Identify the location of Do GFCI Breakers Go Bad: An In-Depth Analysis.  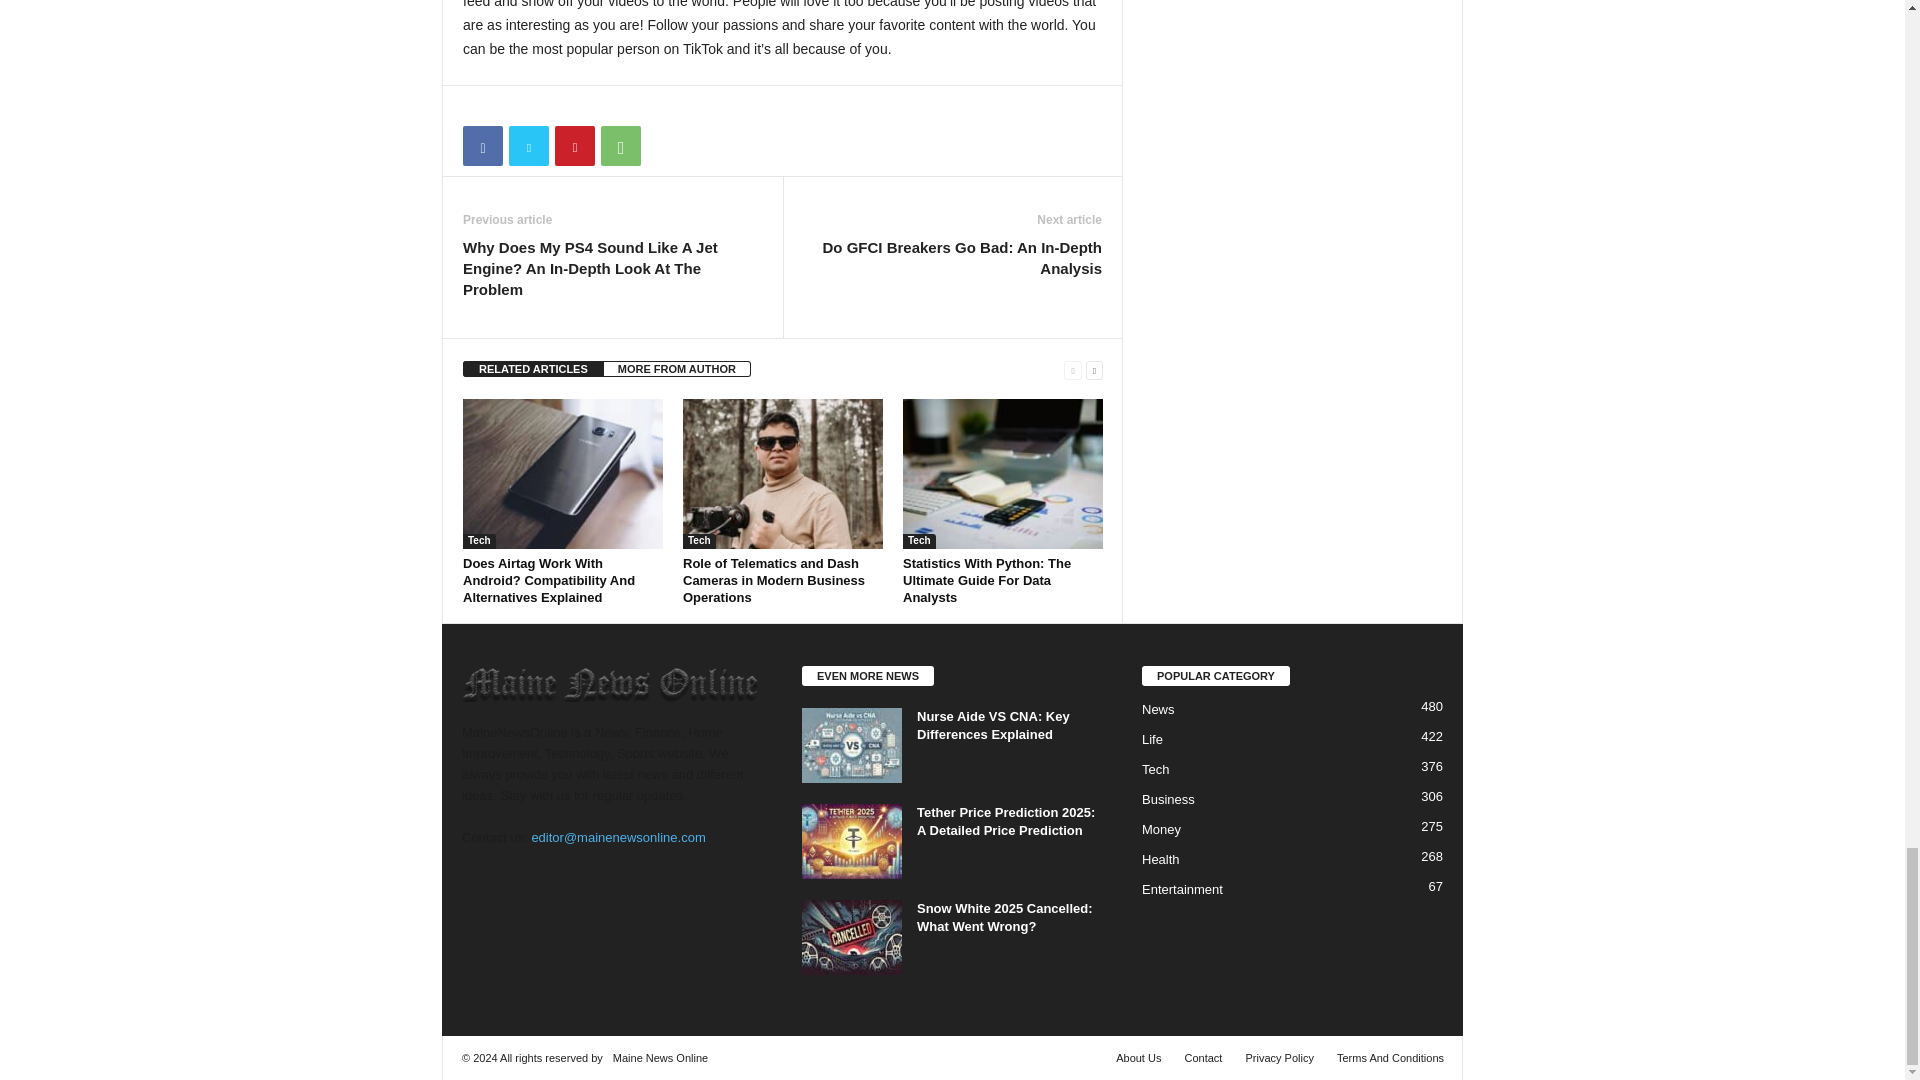
(952, 257).